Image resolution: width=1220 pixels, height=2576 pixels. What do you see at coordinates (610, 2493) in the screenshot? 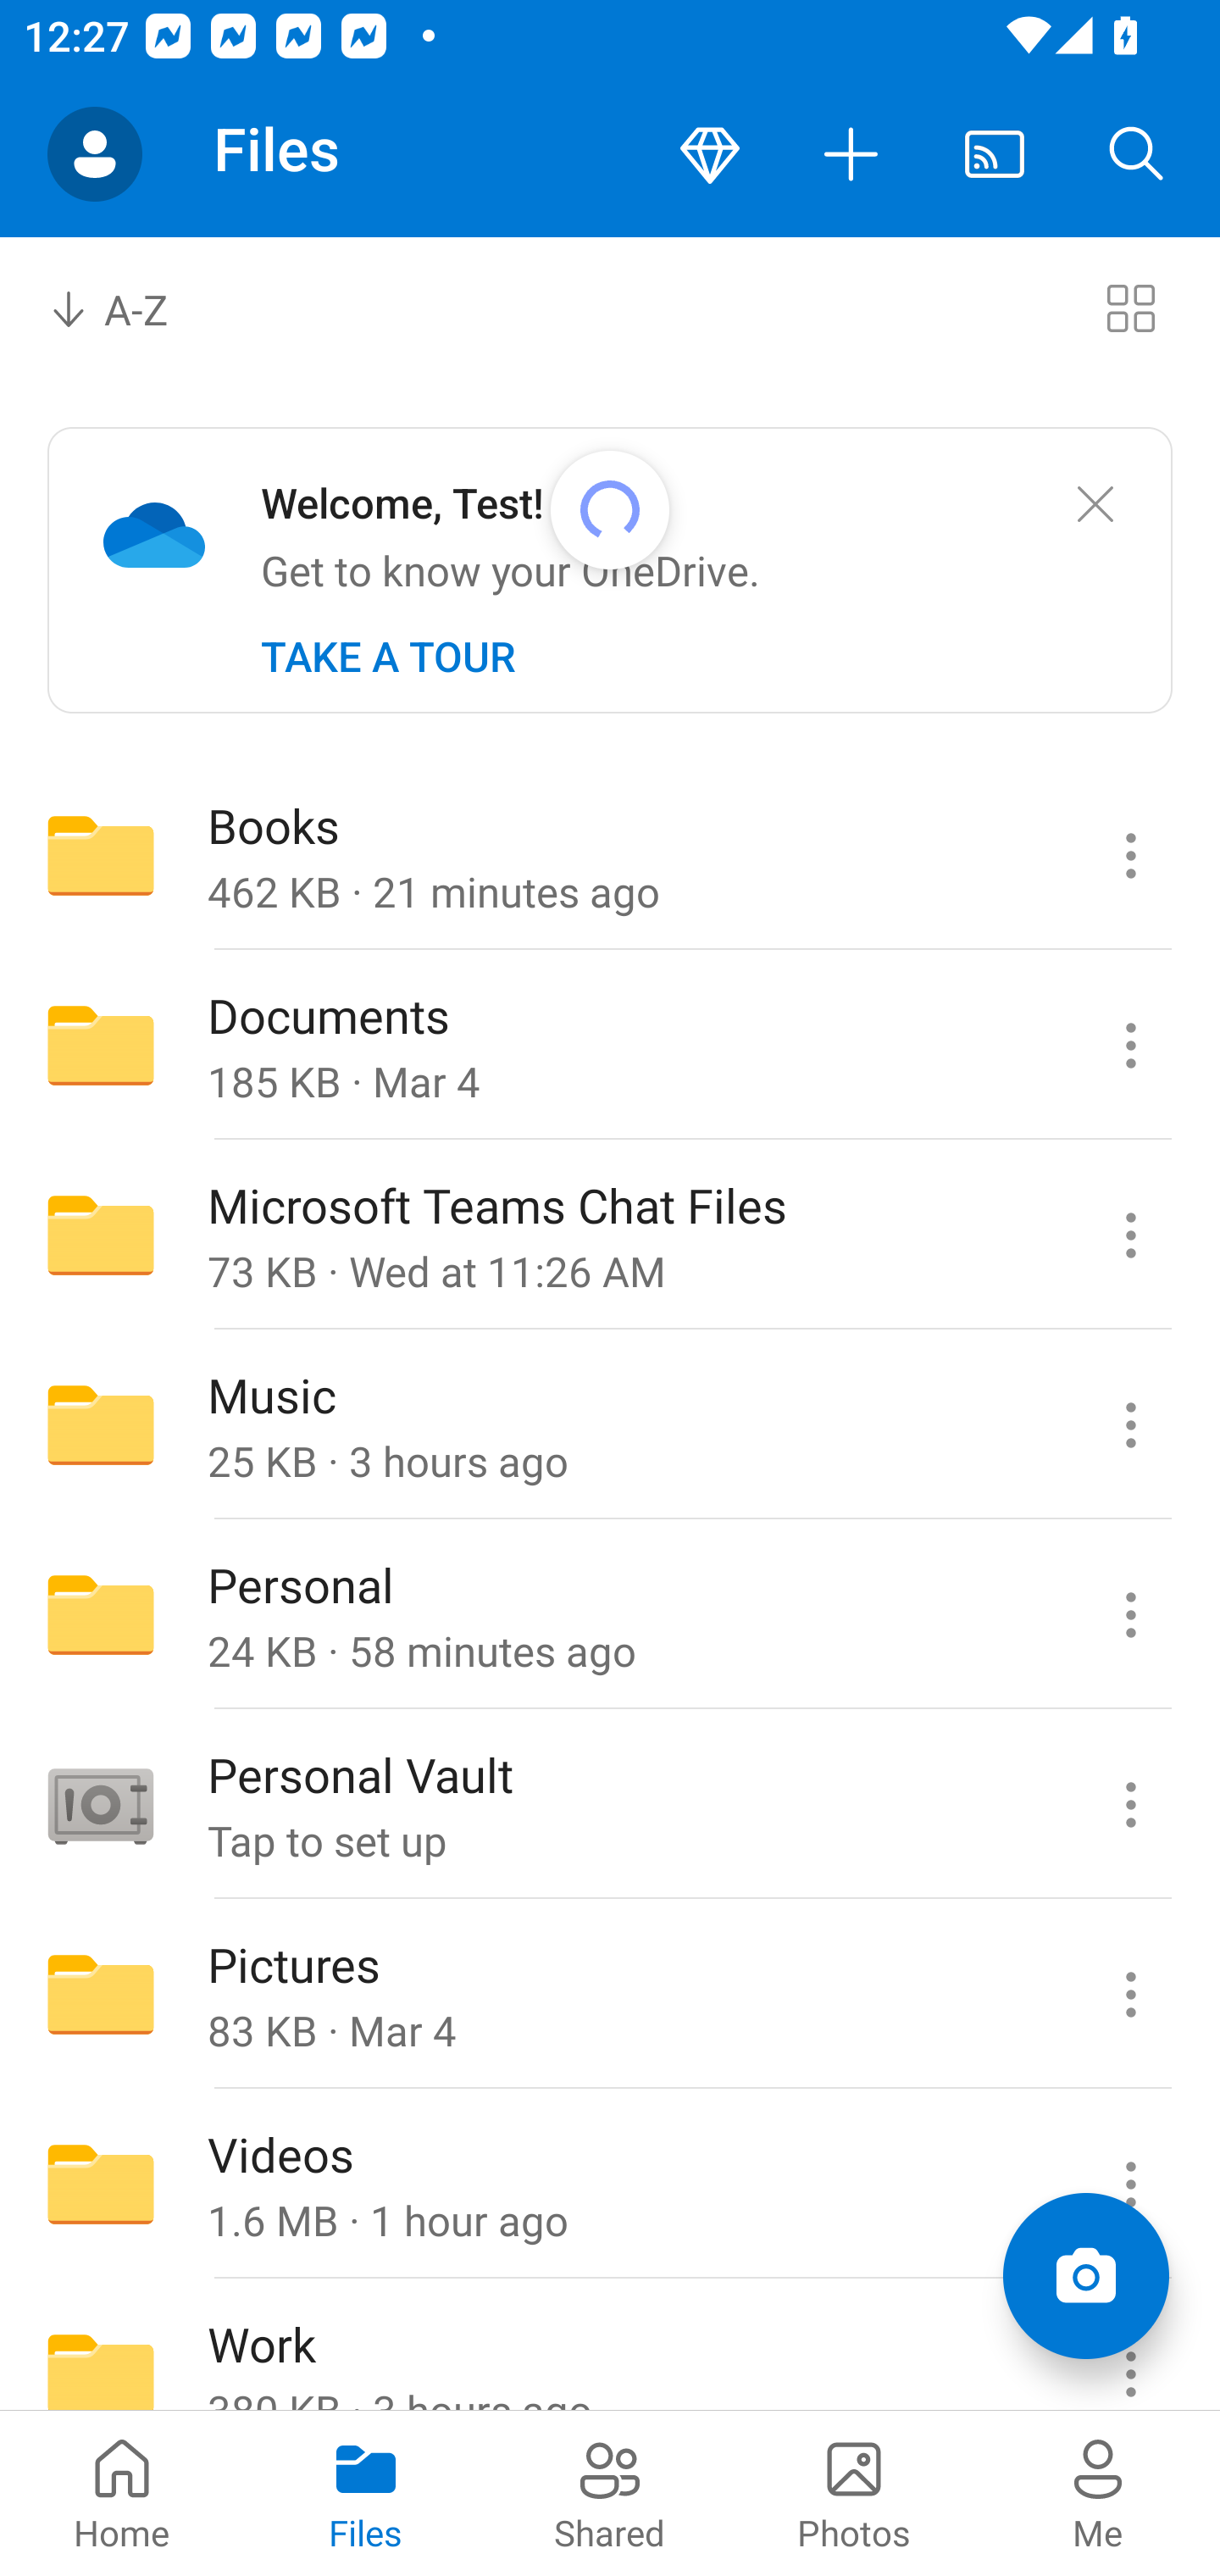
I see `Shared pivot Shared` at bounding box center [610, 2493].